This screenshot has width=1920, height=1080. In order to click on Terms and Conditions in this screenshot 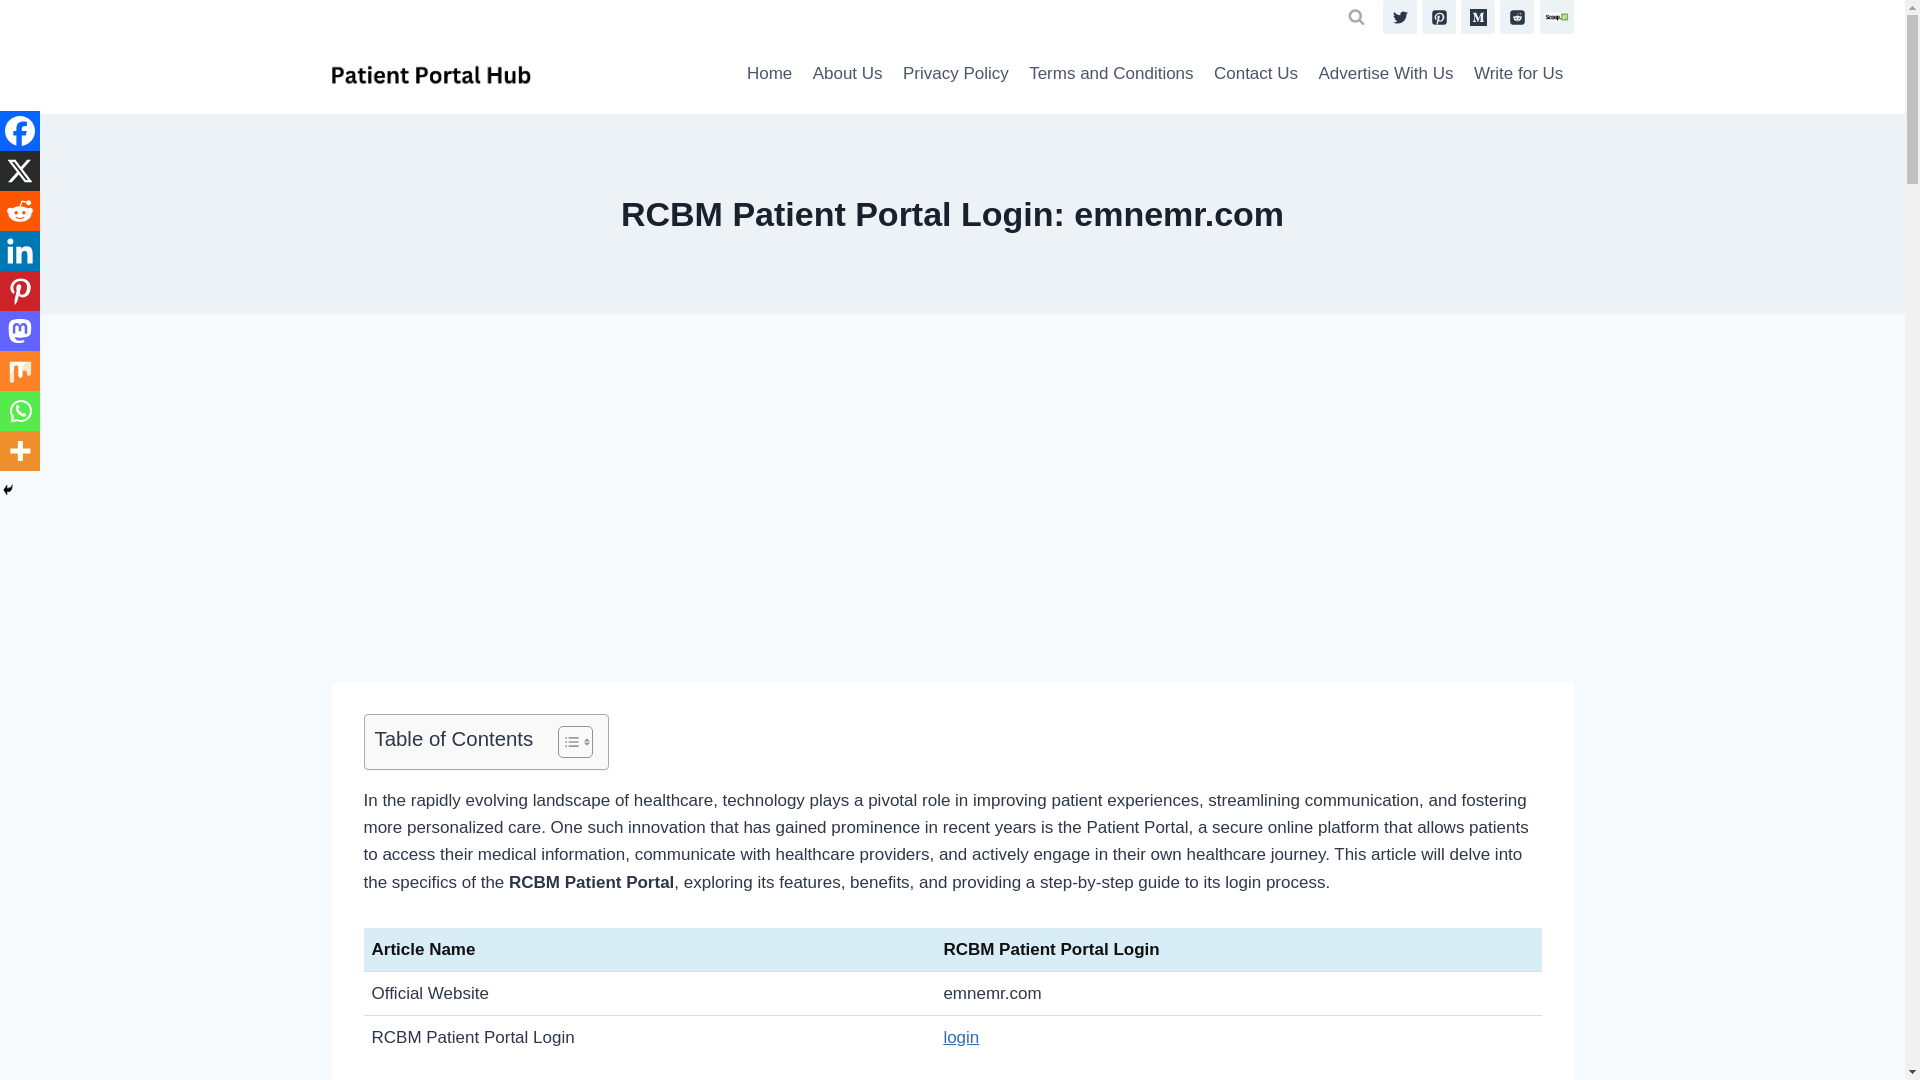, I will do `click(1111, 74)`.